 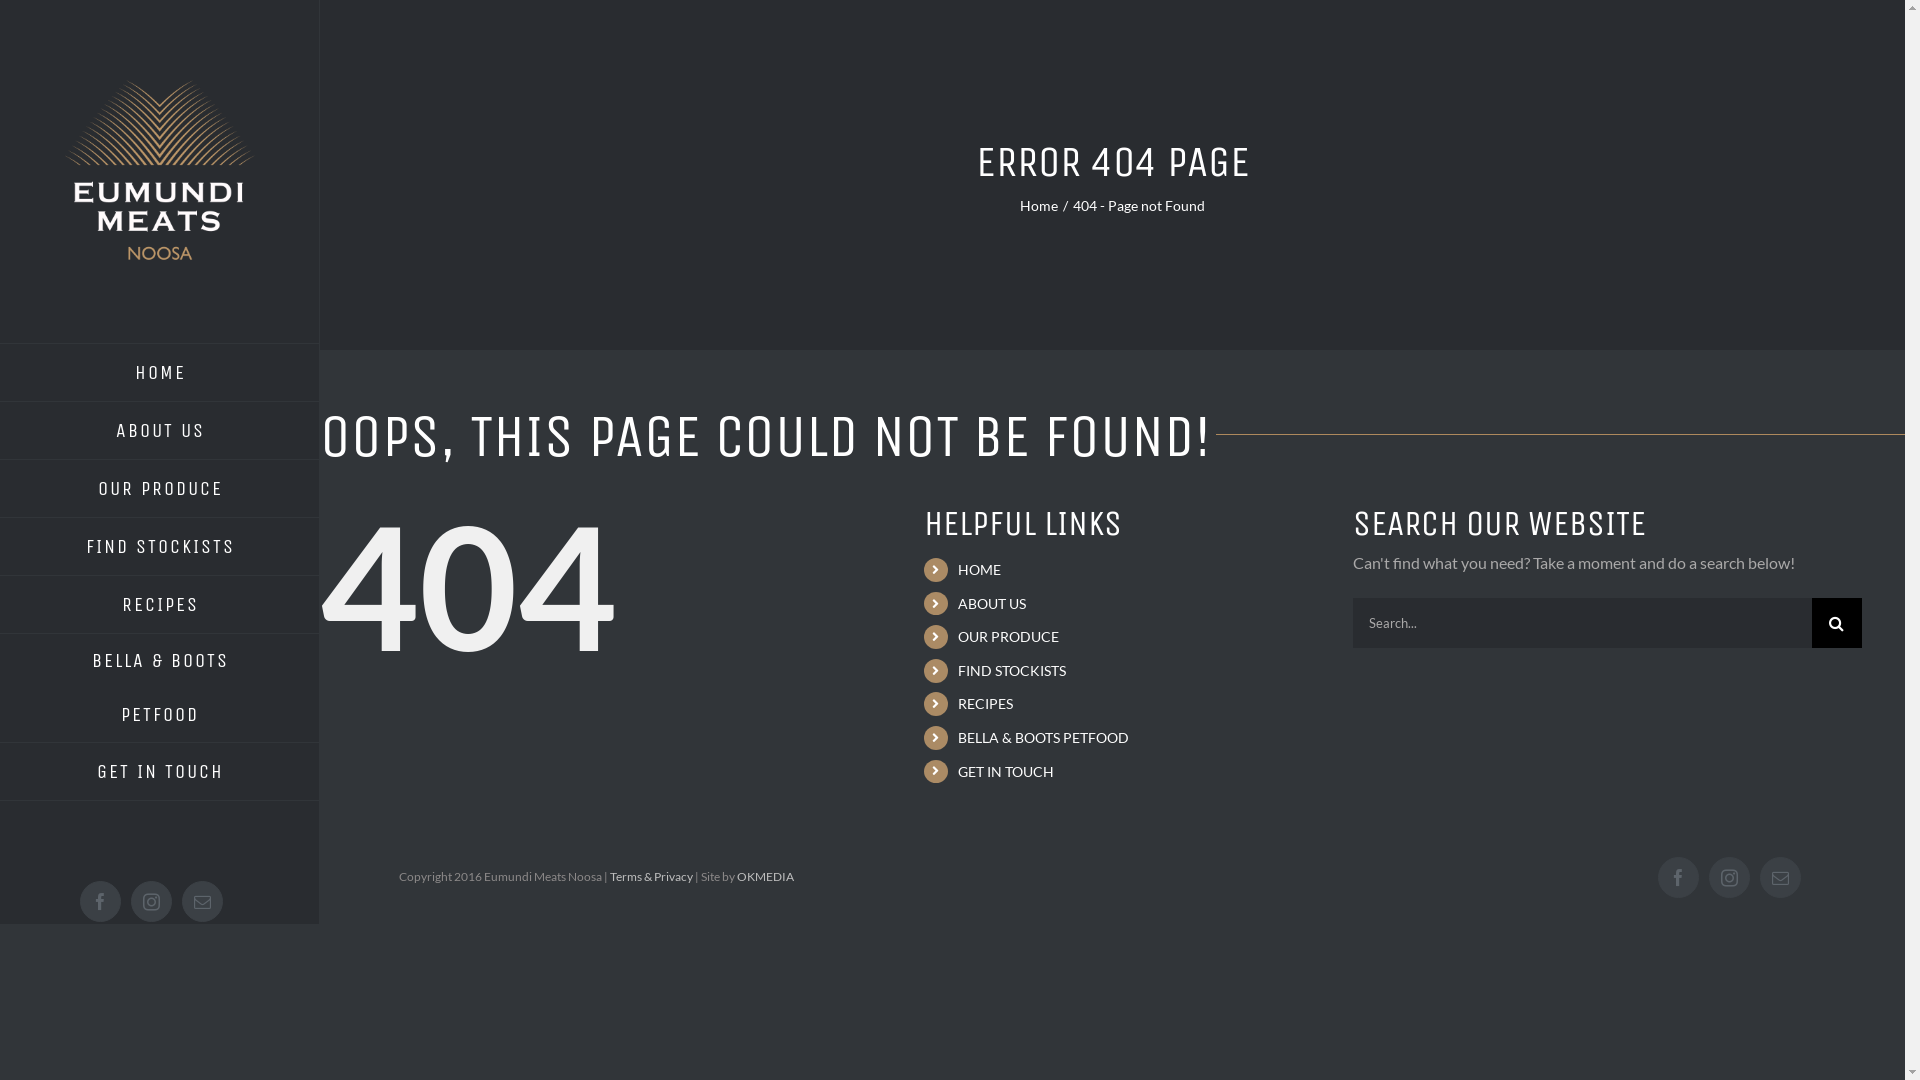 I want to click on Email, so click(x=202, y=902).